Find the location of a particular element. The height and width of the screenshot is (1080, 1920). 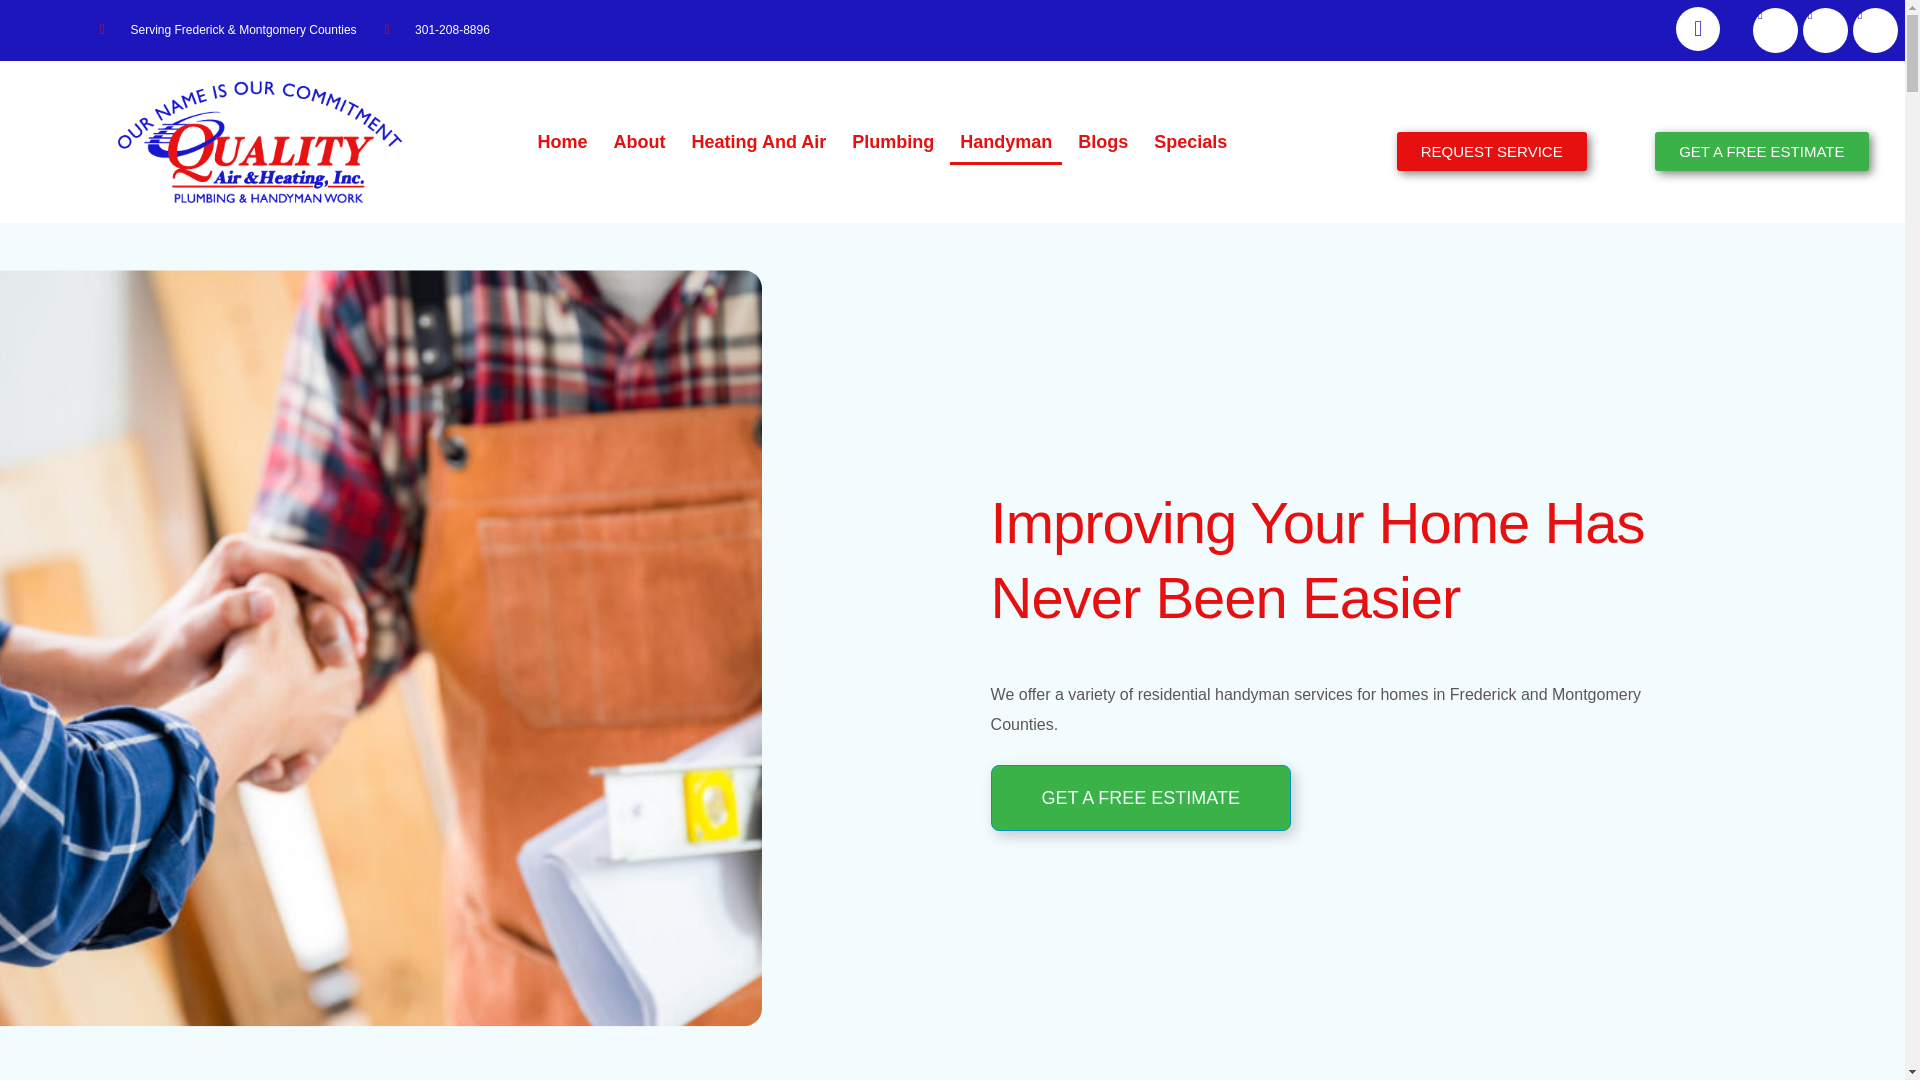

Handyman is located at coordinates (1006, 142).